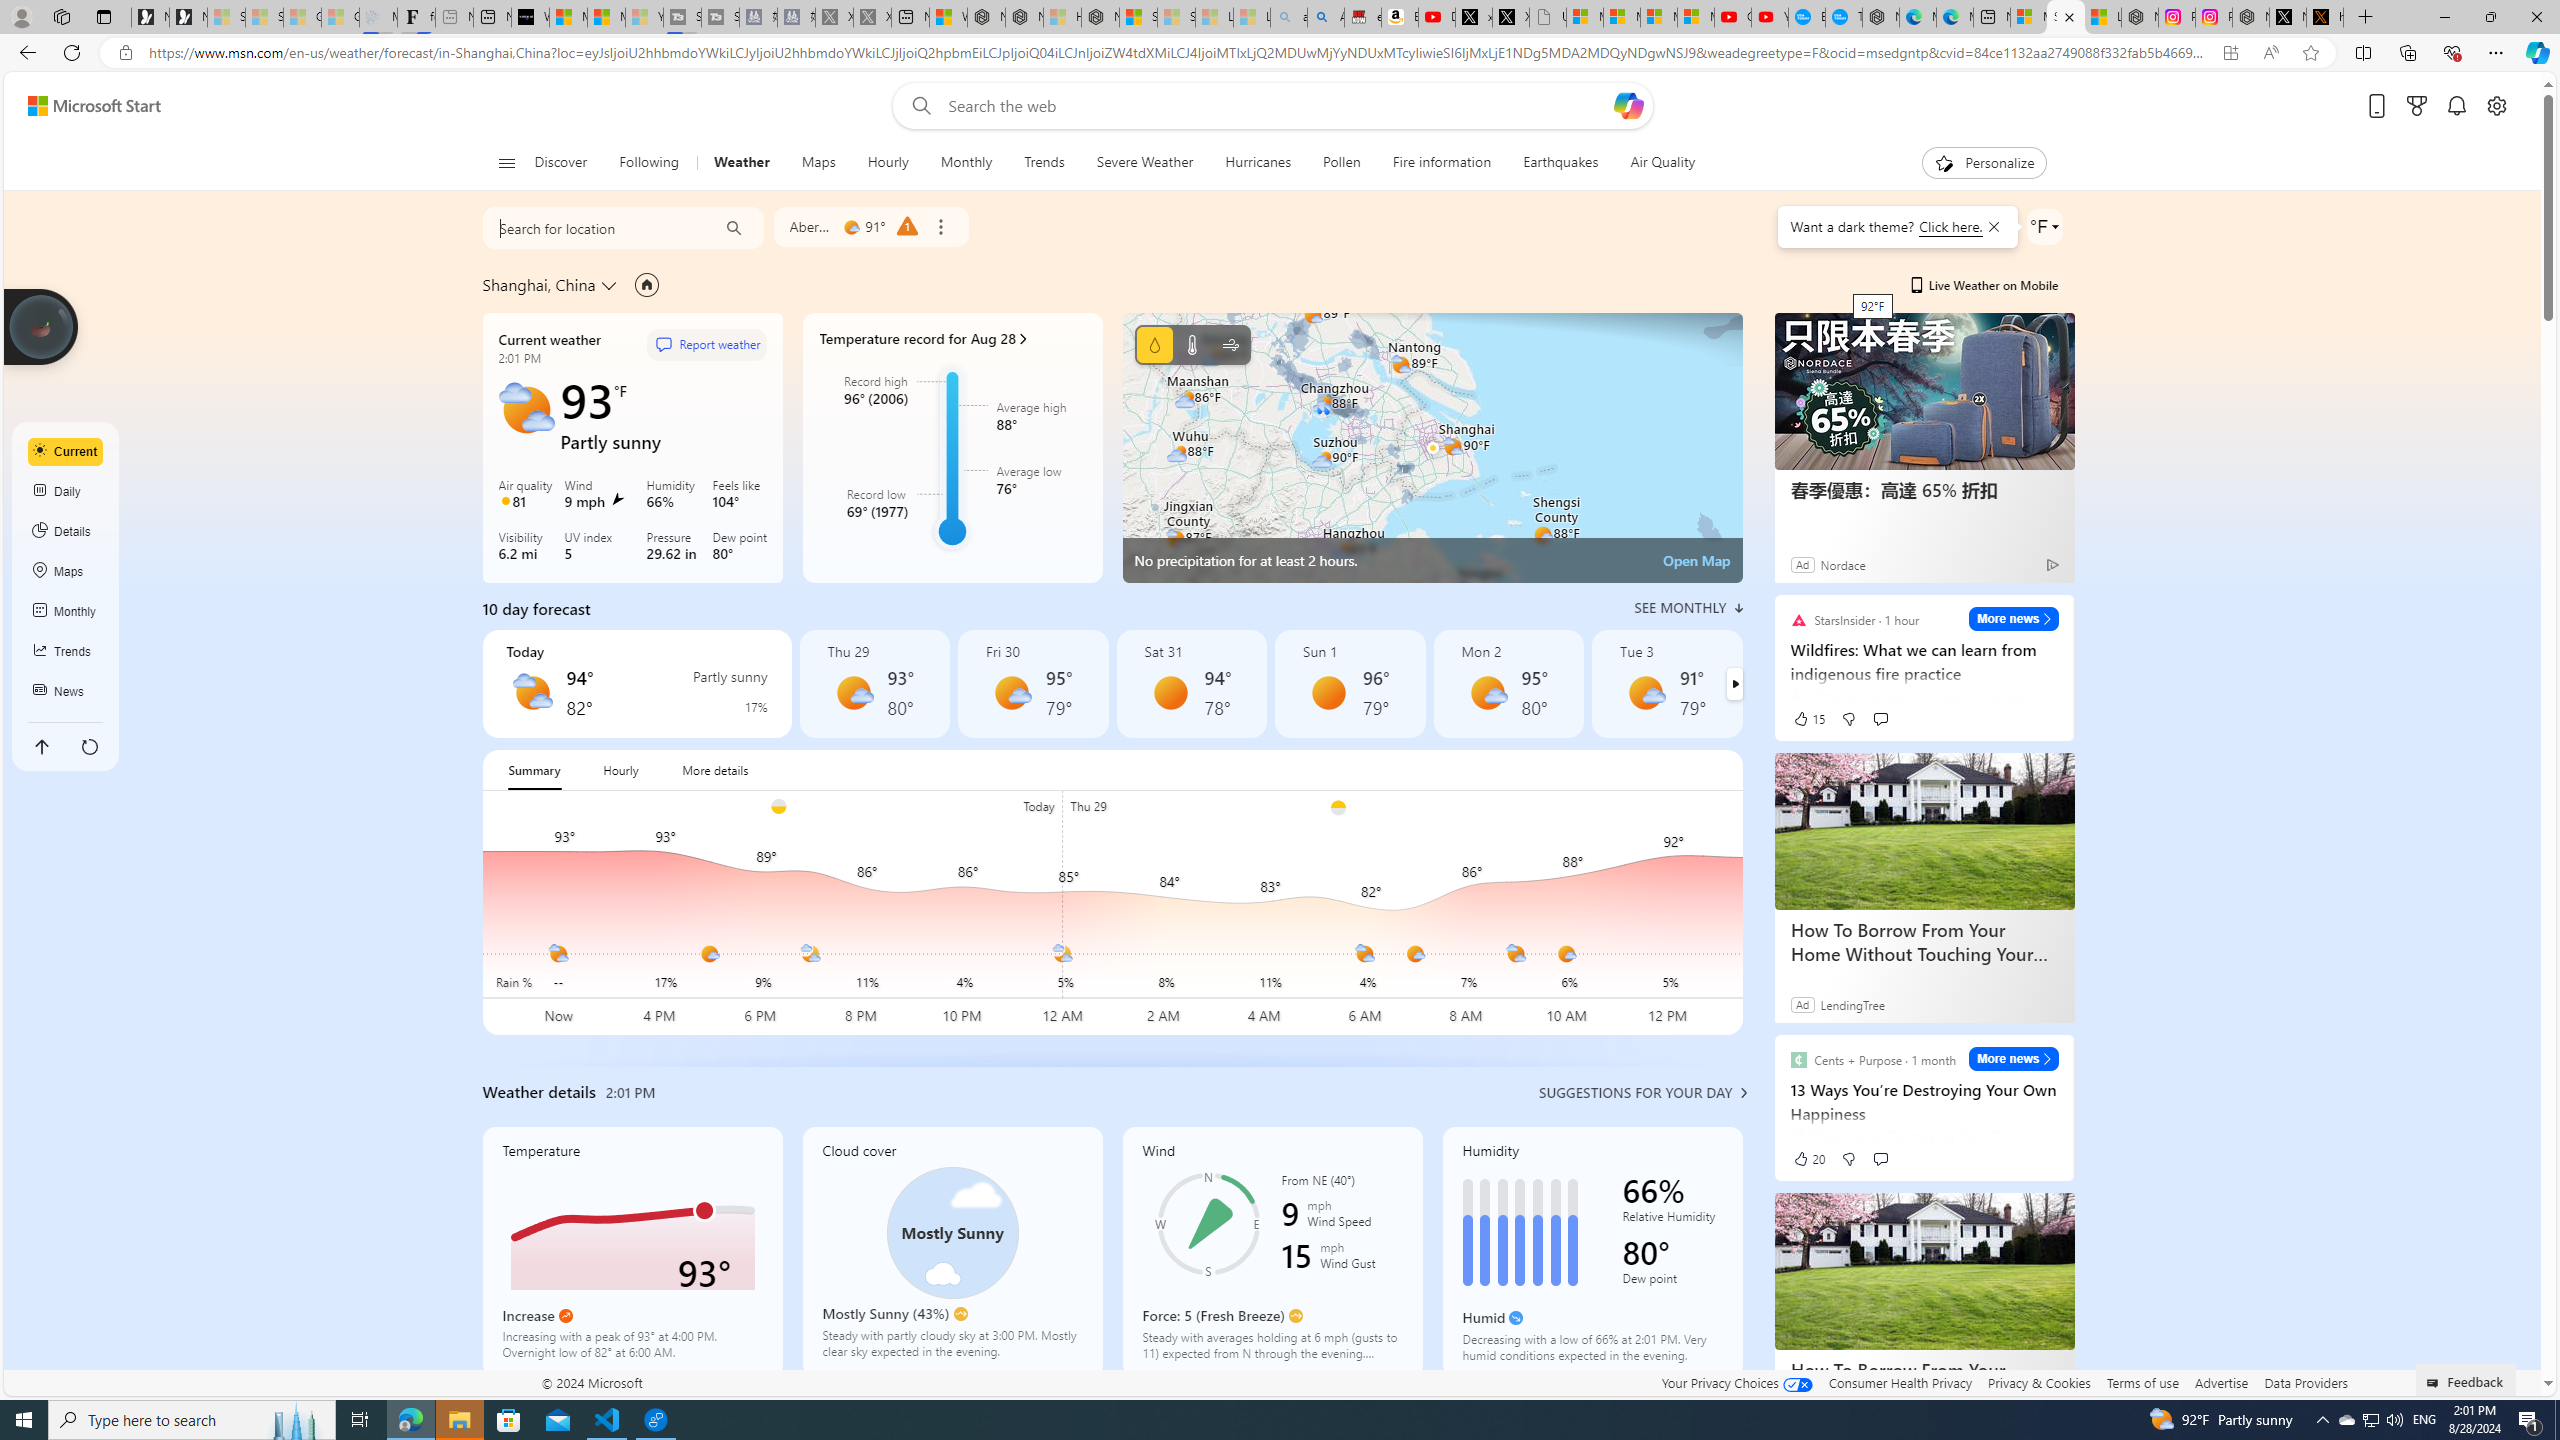 Image resolution: width=2560 pixels, height=1440 pixels. What do you see at coordinates (952, 1252) in the screenshot?
I see `Cloud cover` at bounding box center [952, 1252].